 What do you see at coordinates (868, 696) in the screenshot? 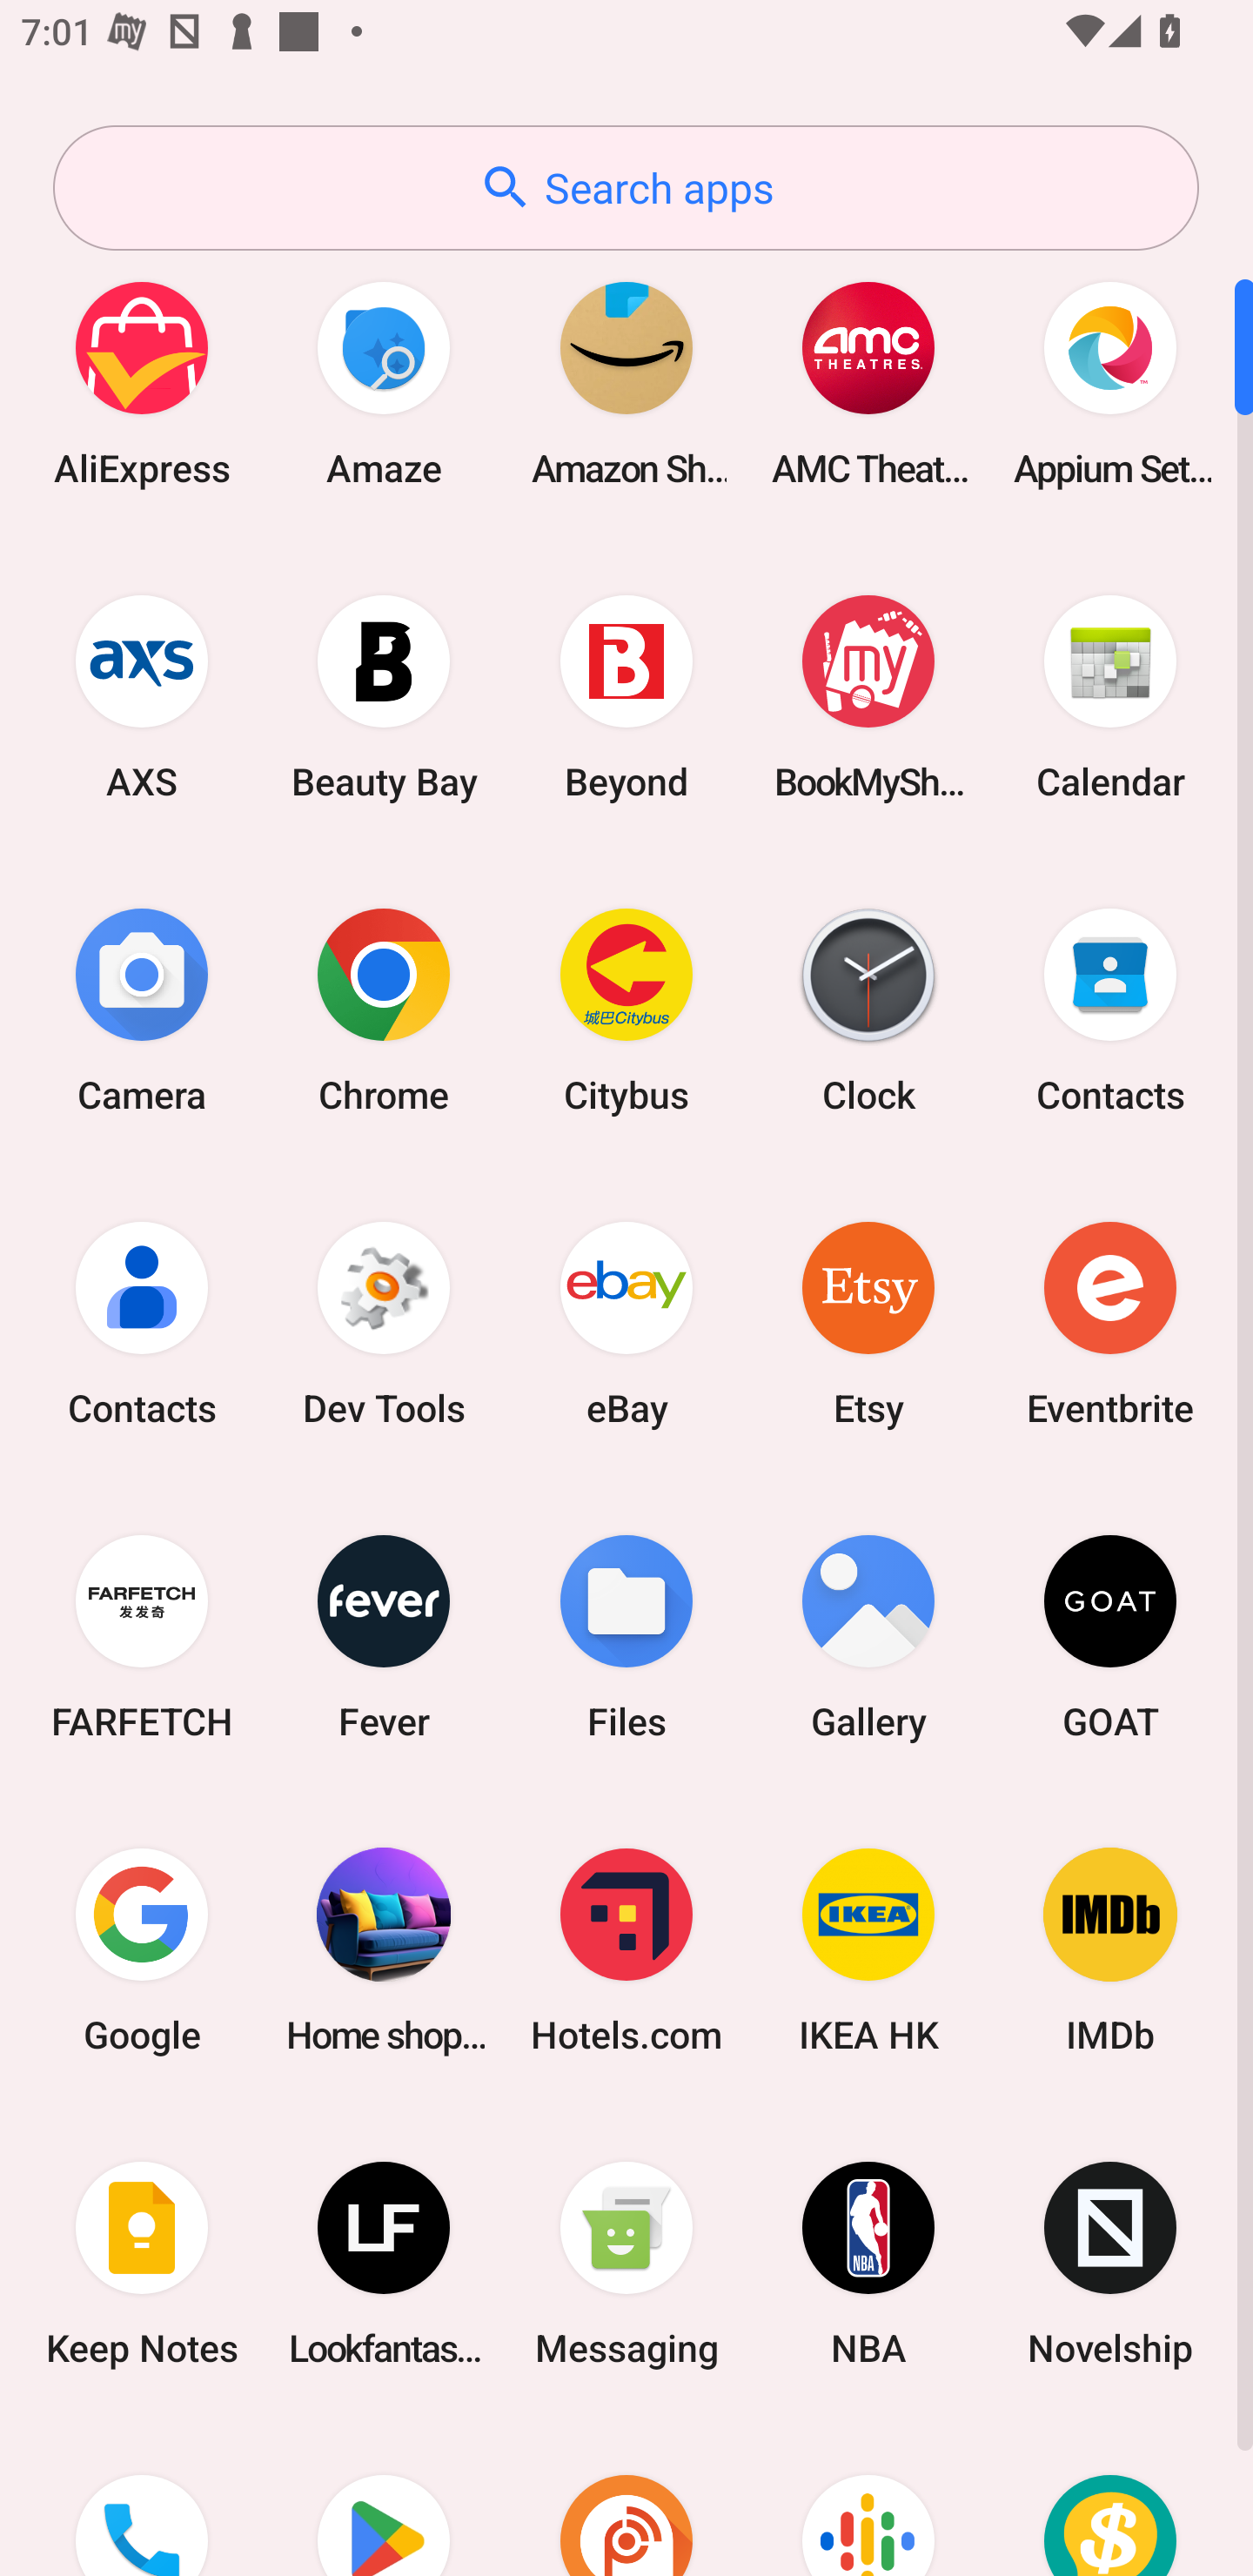
I see `BookMyShow` at bounding box center [868, 696].